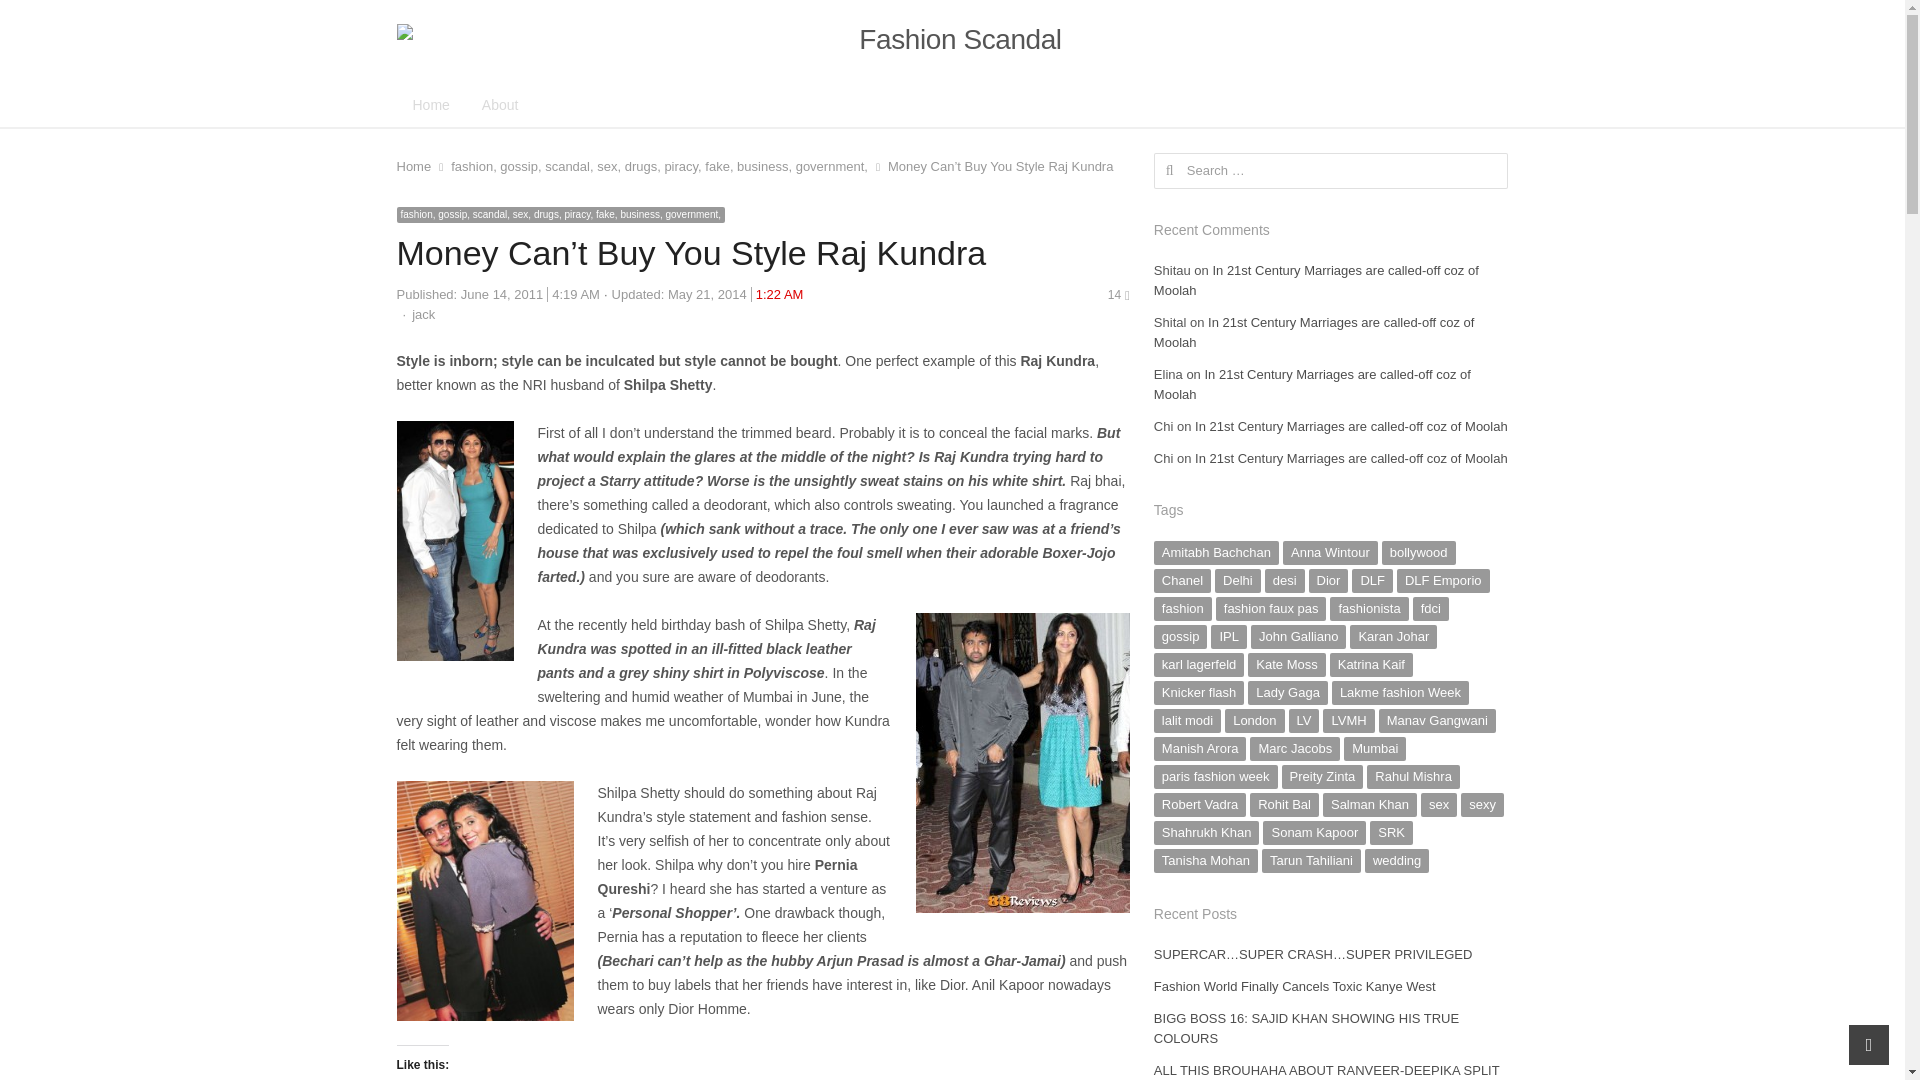 This screenshot has width=1920, height=1080. I want to click on About, so click(500, 104).